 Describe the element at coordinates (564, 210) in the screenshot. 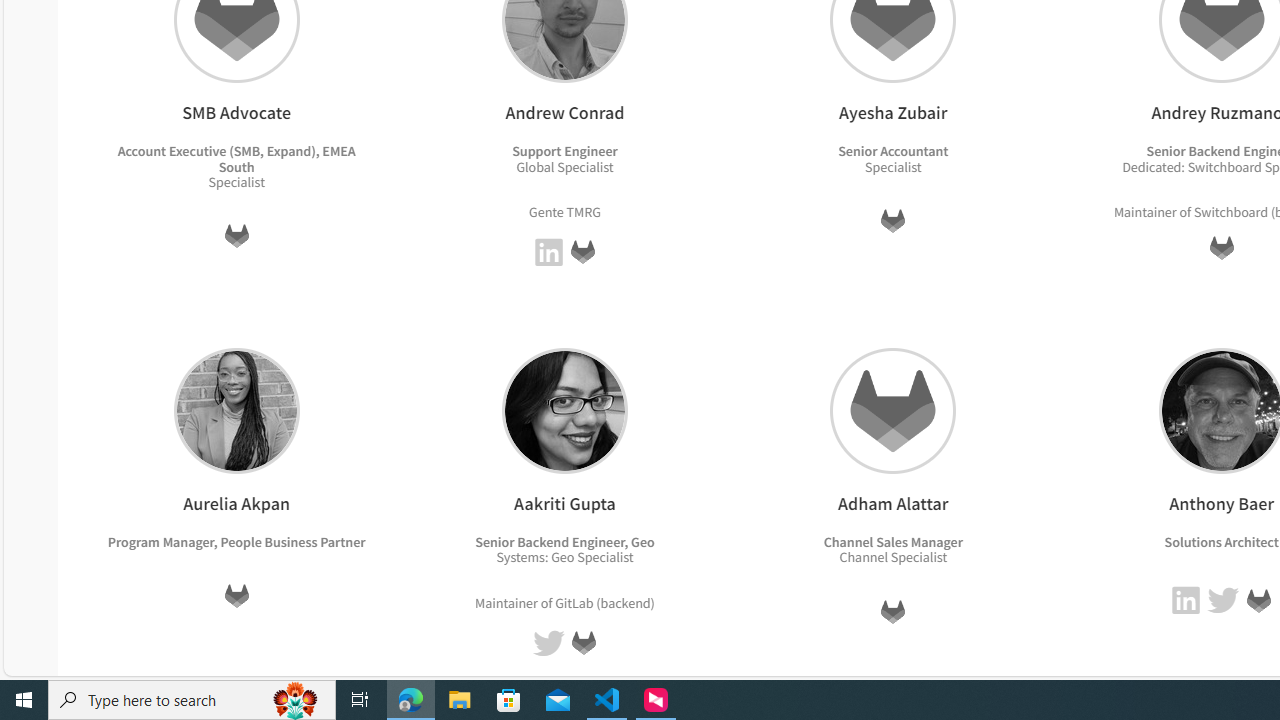

I see `Gente TMRG` at that location.